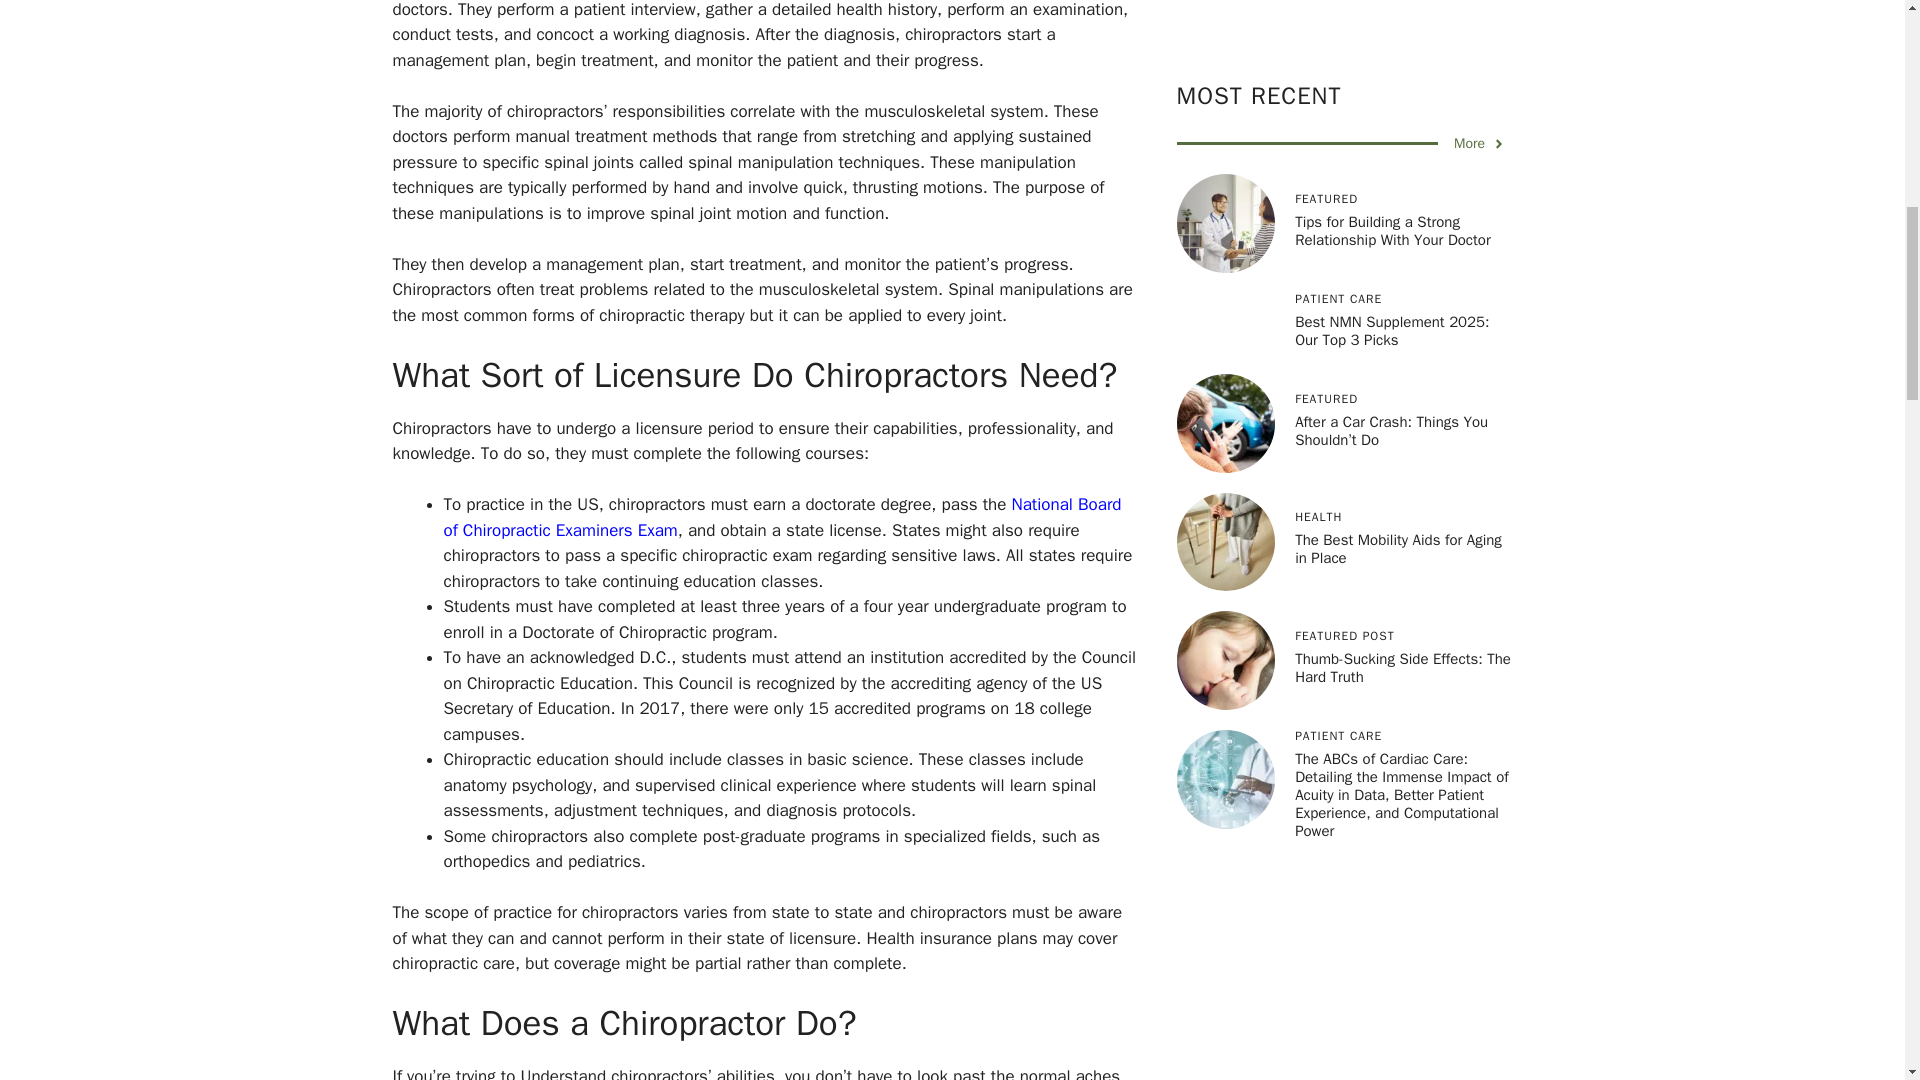  I want to click on Thumb-Sucking Side Effects: The Hard Truth, so click(1402, 370).